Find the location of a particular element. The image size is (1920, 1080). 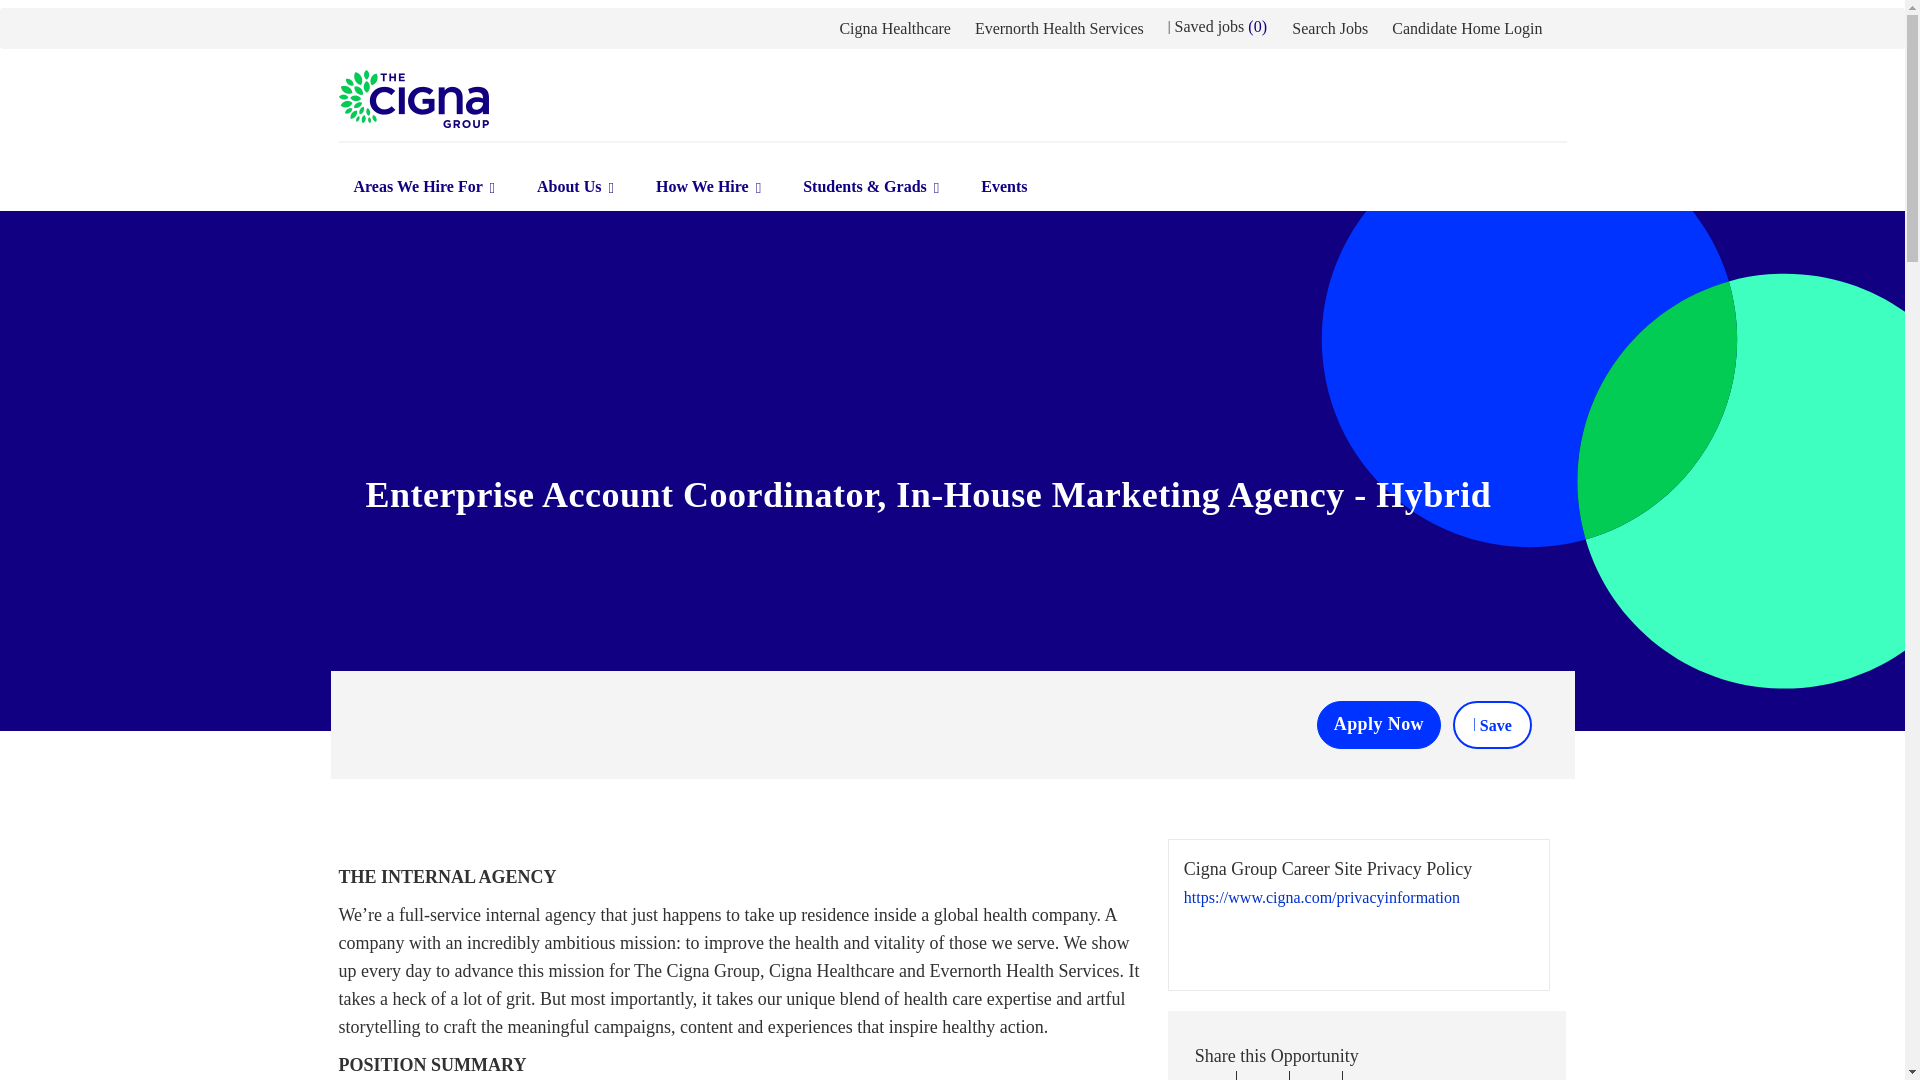

Cigna Healthcare is located at coordinates (894, 28).